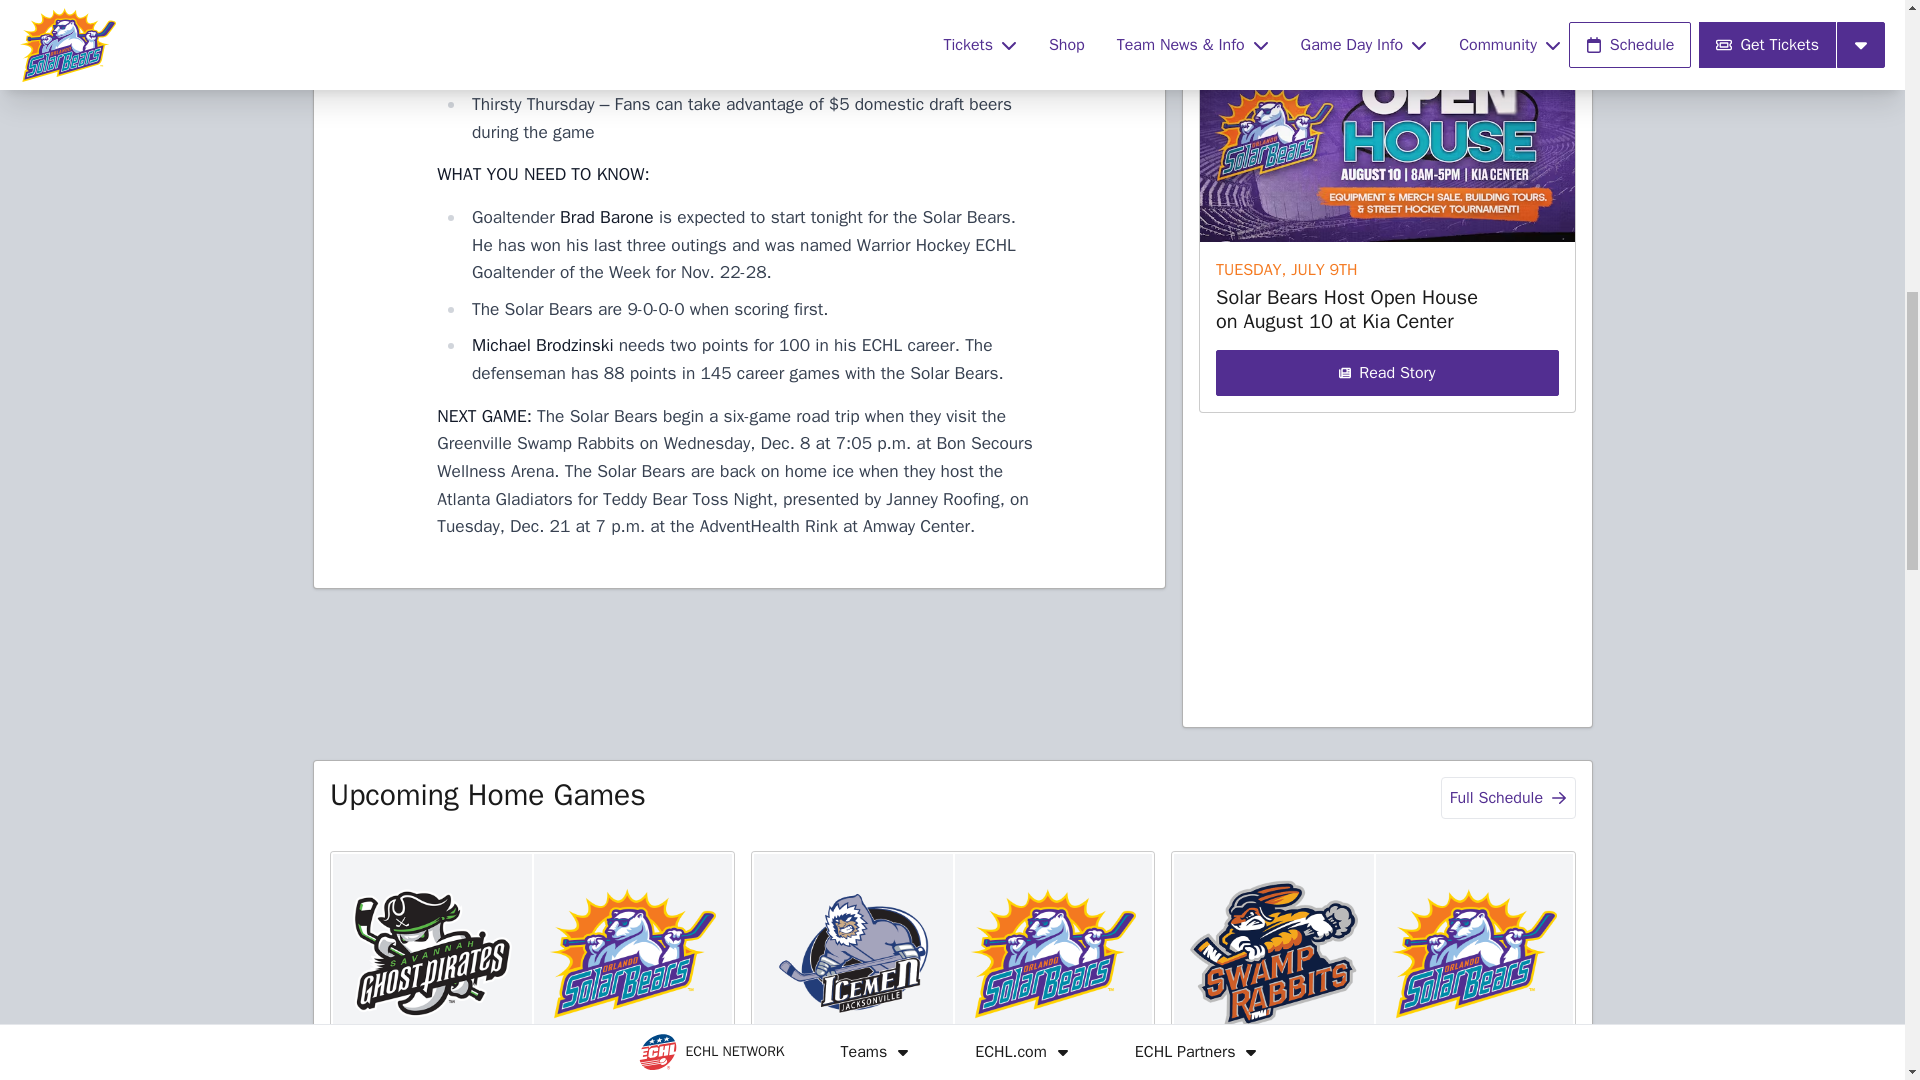  Describe the element at coordinates (738, 682) in the screenshot. I see `3rd party ad content` at that location.